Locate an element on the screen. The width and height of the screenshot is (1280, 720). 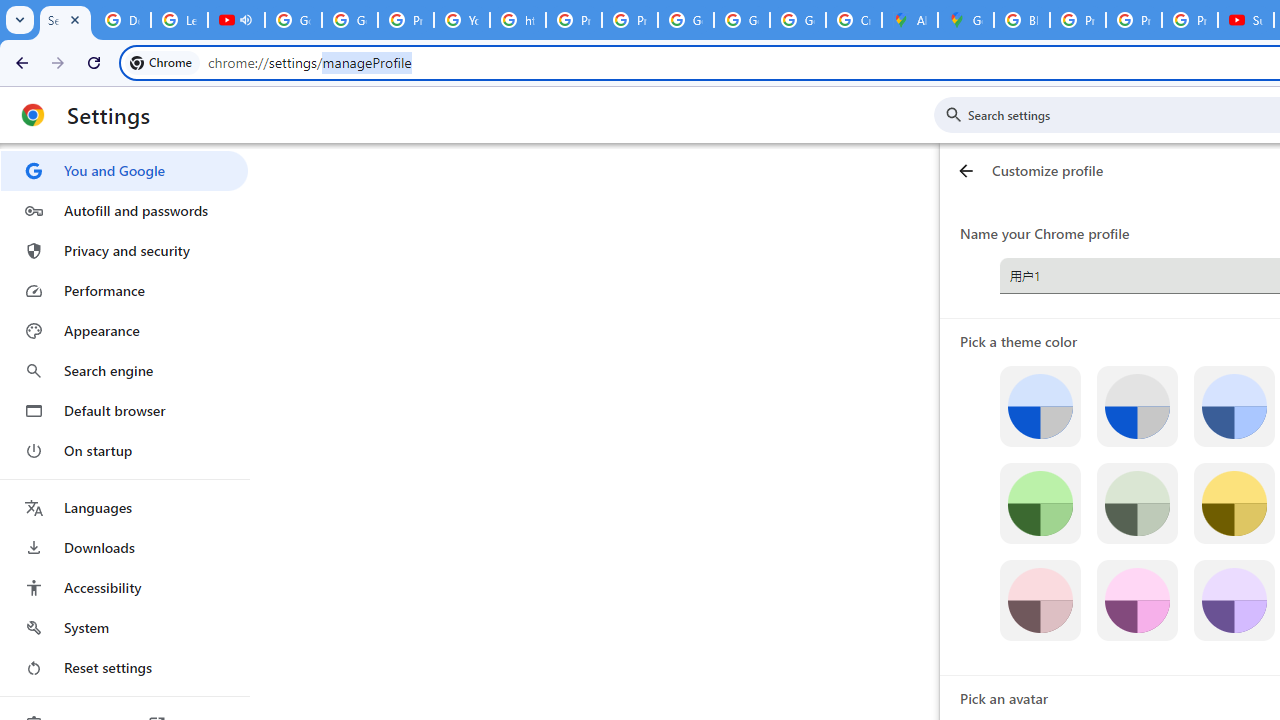
Default browser is located at coordinates (124, 410).